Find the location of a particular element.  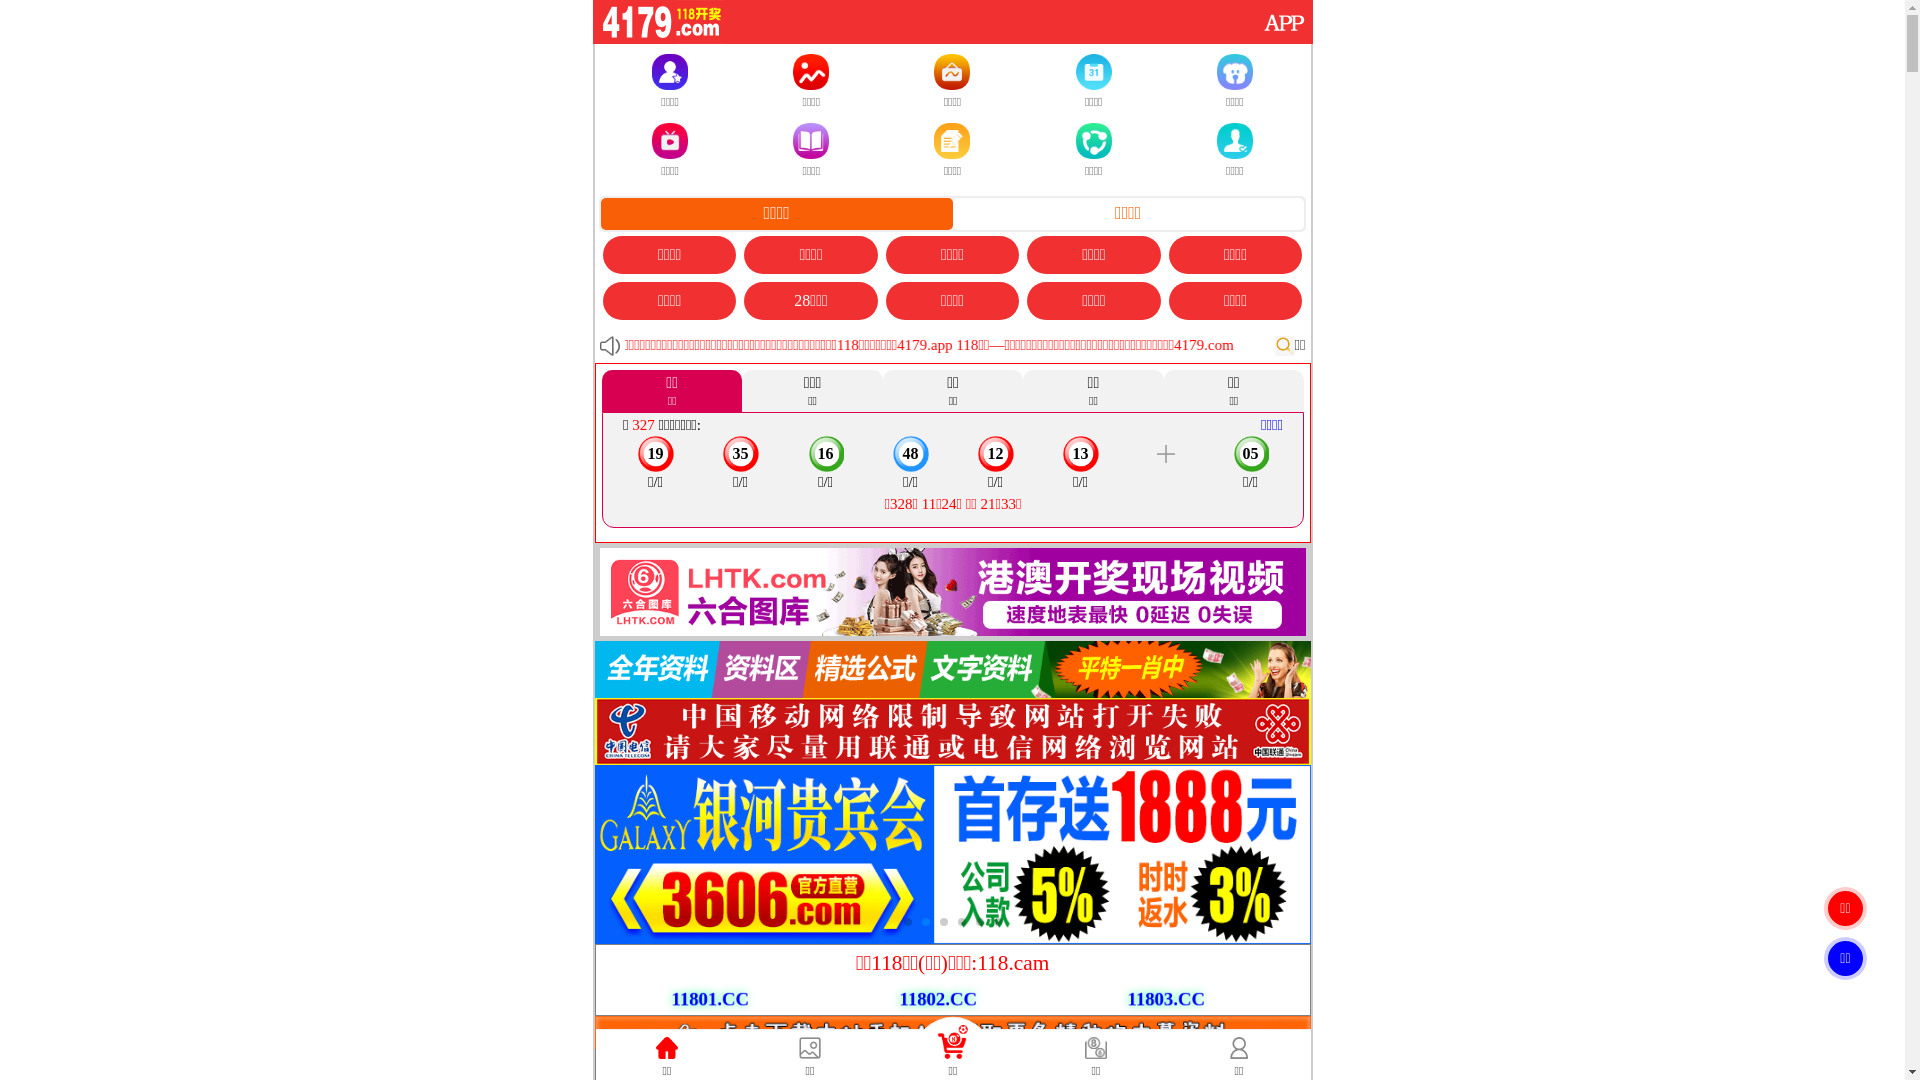

11803.CC is located at coordinates (1163, 998).